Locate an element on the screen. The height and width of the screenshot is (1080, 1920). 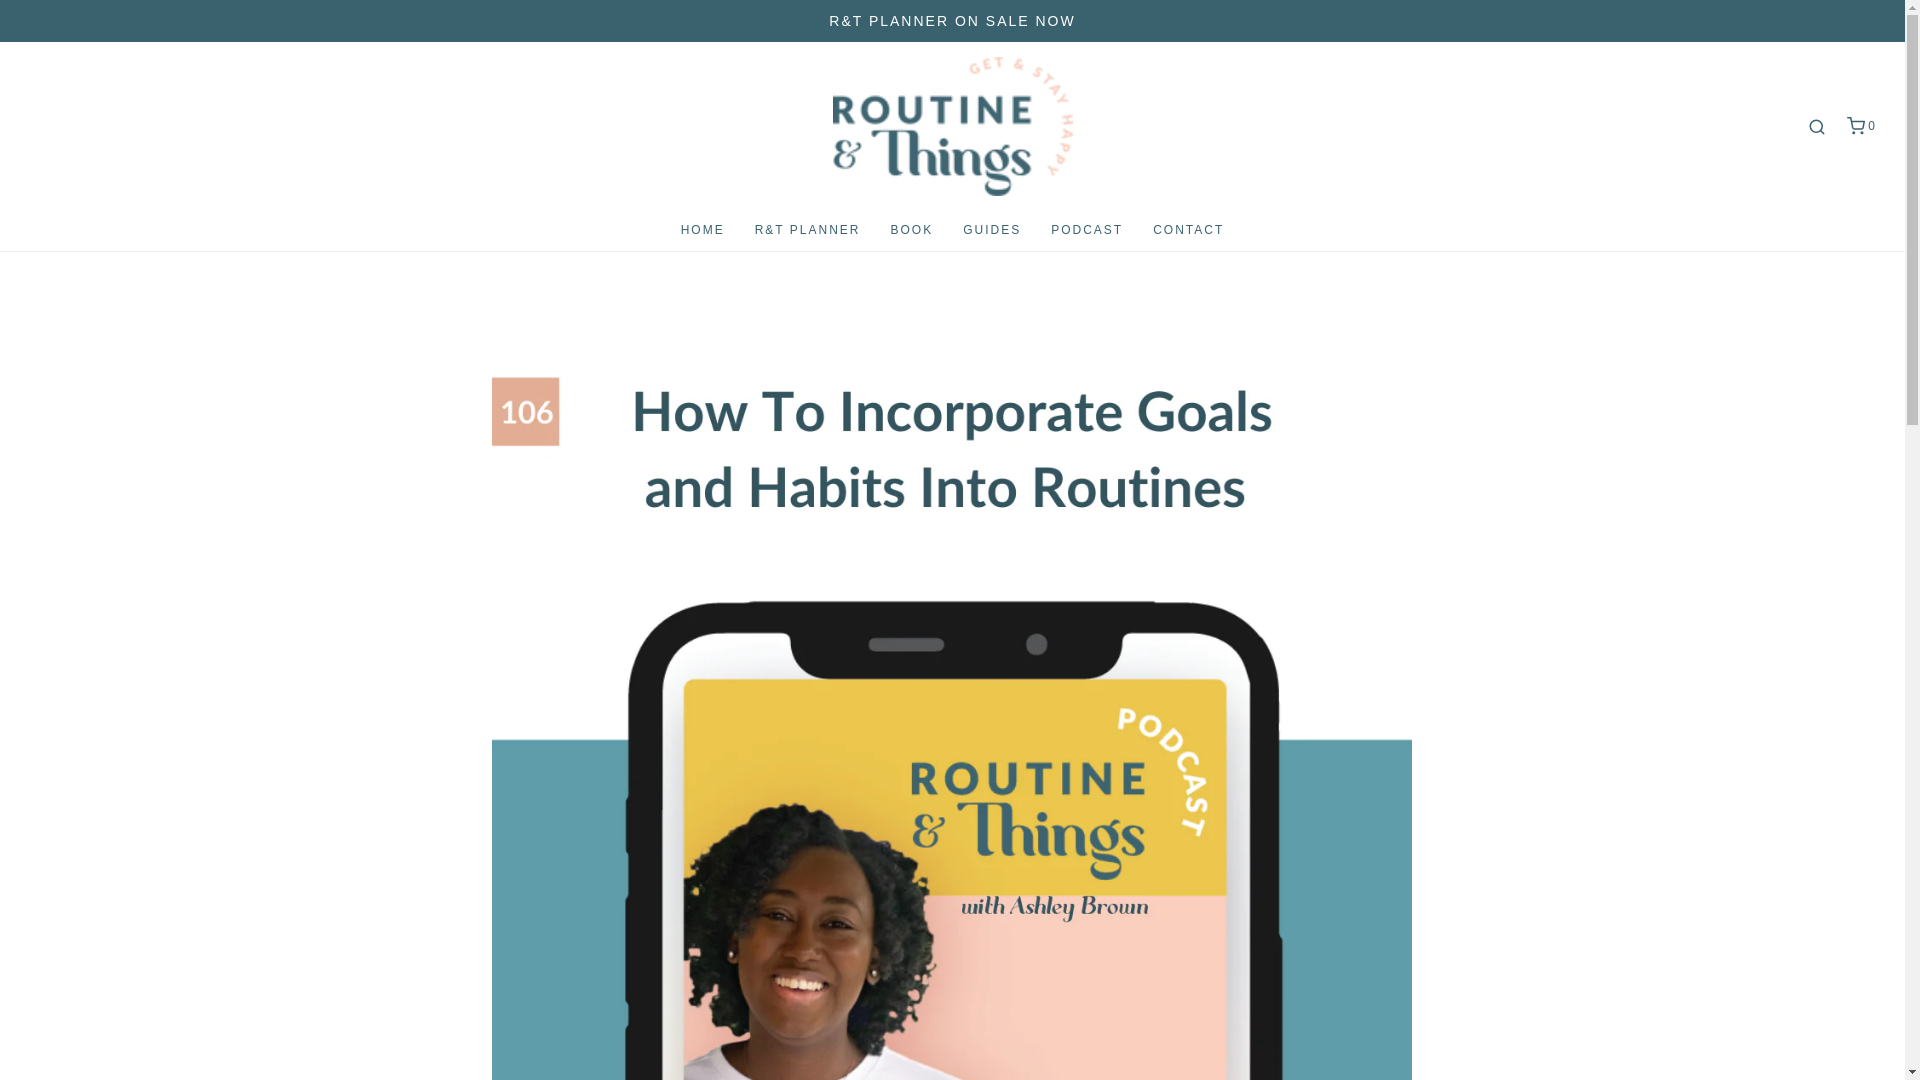
0 is located at coordinates (1859, 126).